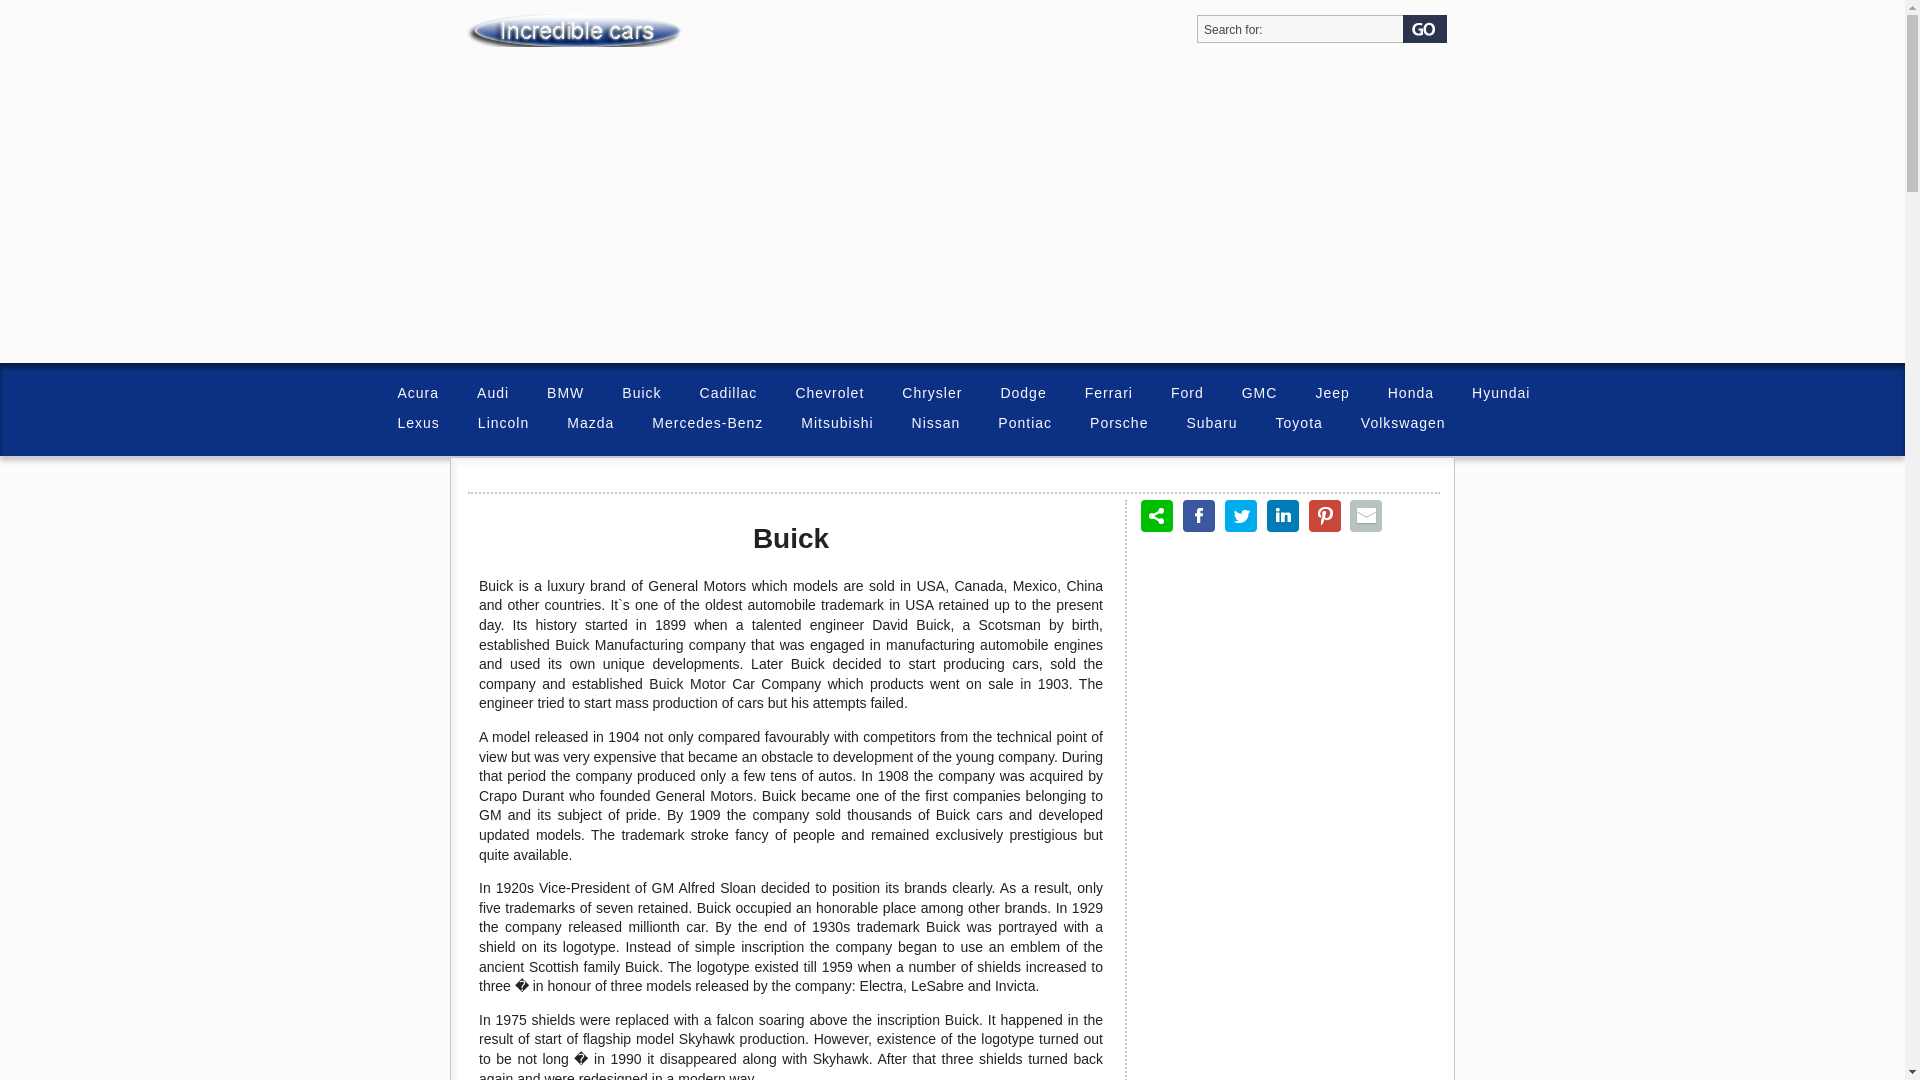 The width and height of the screenshot is (1920, 1080). I want to click on Dodge, so click(1022, 394).